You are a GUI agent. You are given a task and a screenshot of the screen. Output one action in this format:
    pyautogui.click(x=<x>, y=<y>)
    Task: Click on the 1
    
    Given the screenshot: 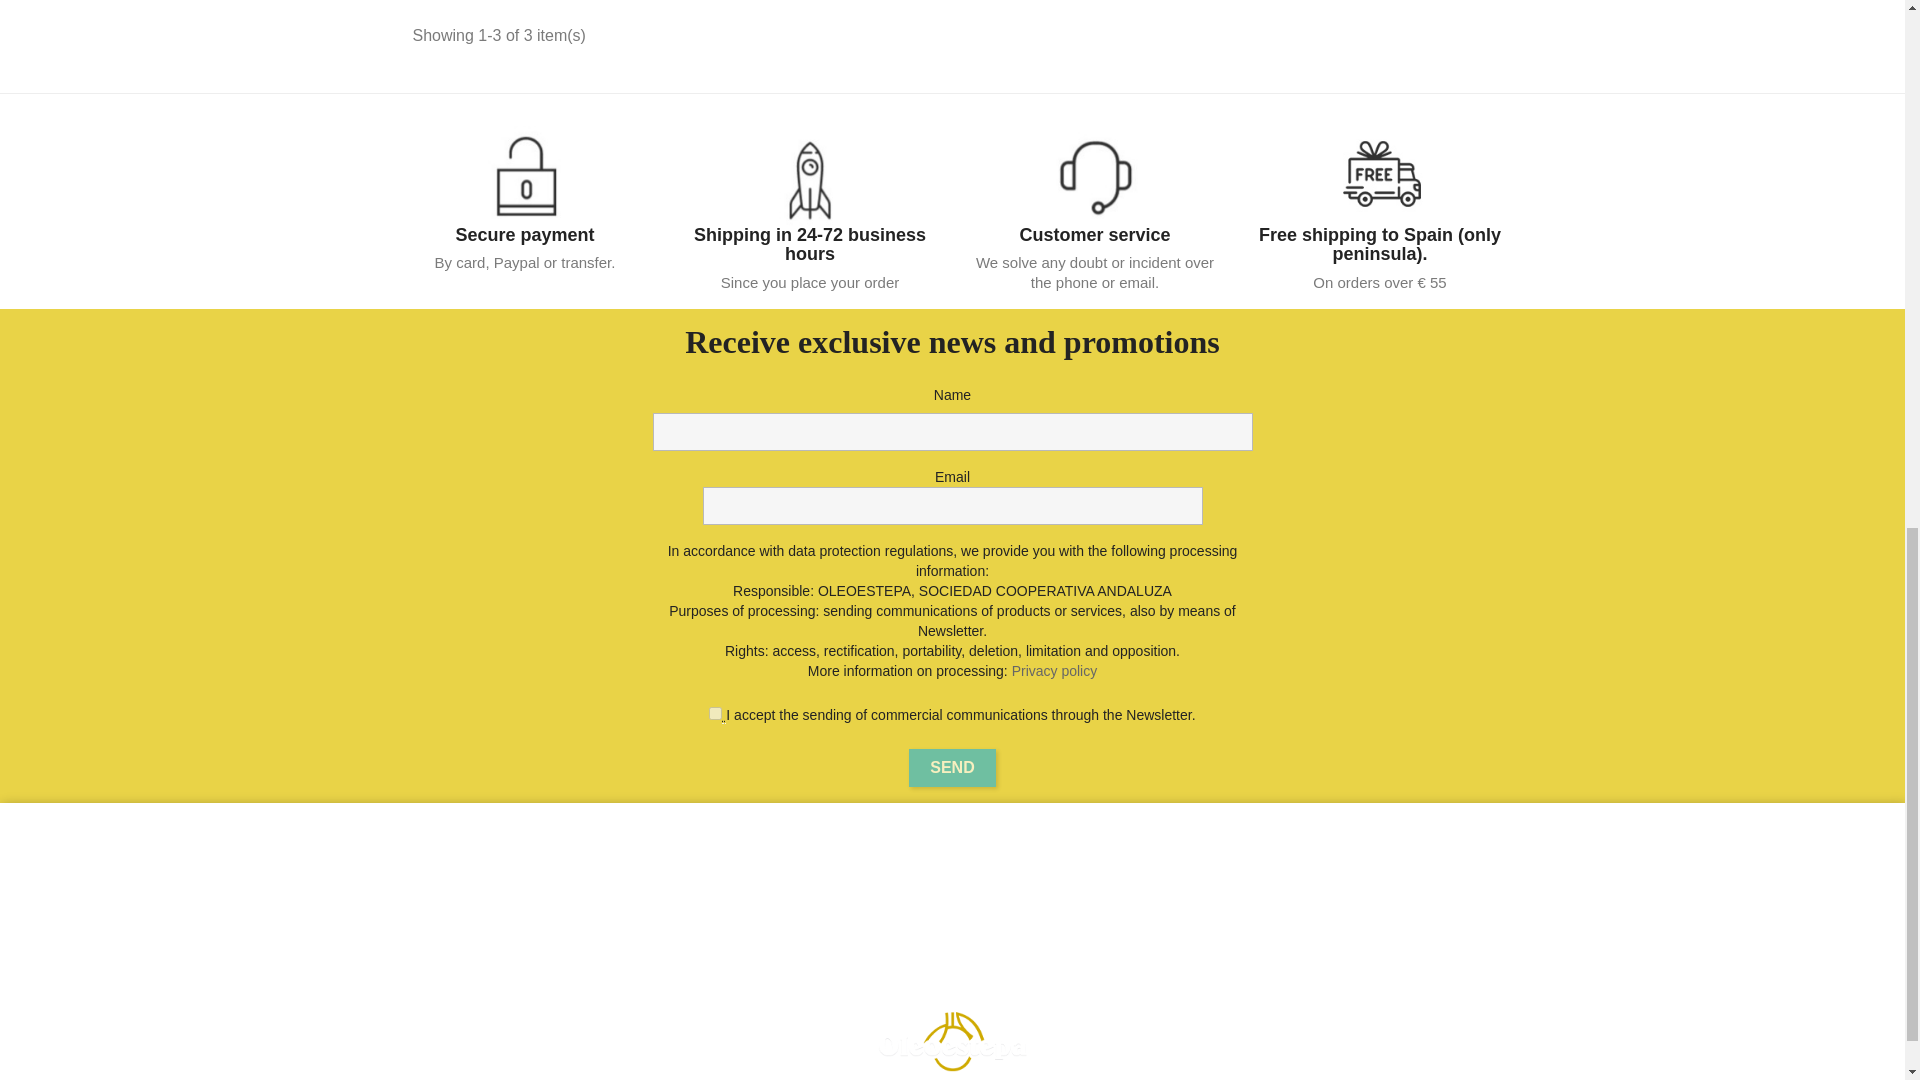 What is the action you would take?
    pyautogui.click(x=714, y=714)
    